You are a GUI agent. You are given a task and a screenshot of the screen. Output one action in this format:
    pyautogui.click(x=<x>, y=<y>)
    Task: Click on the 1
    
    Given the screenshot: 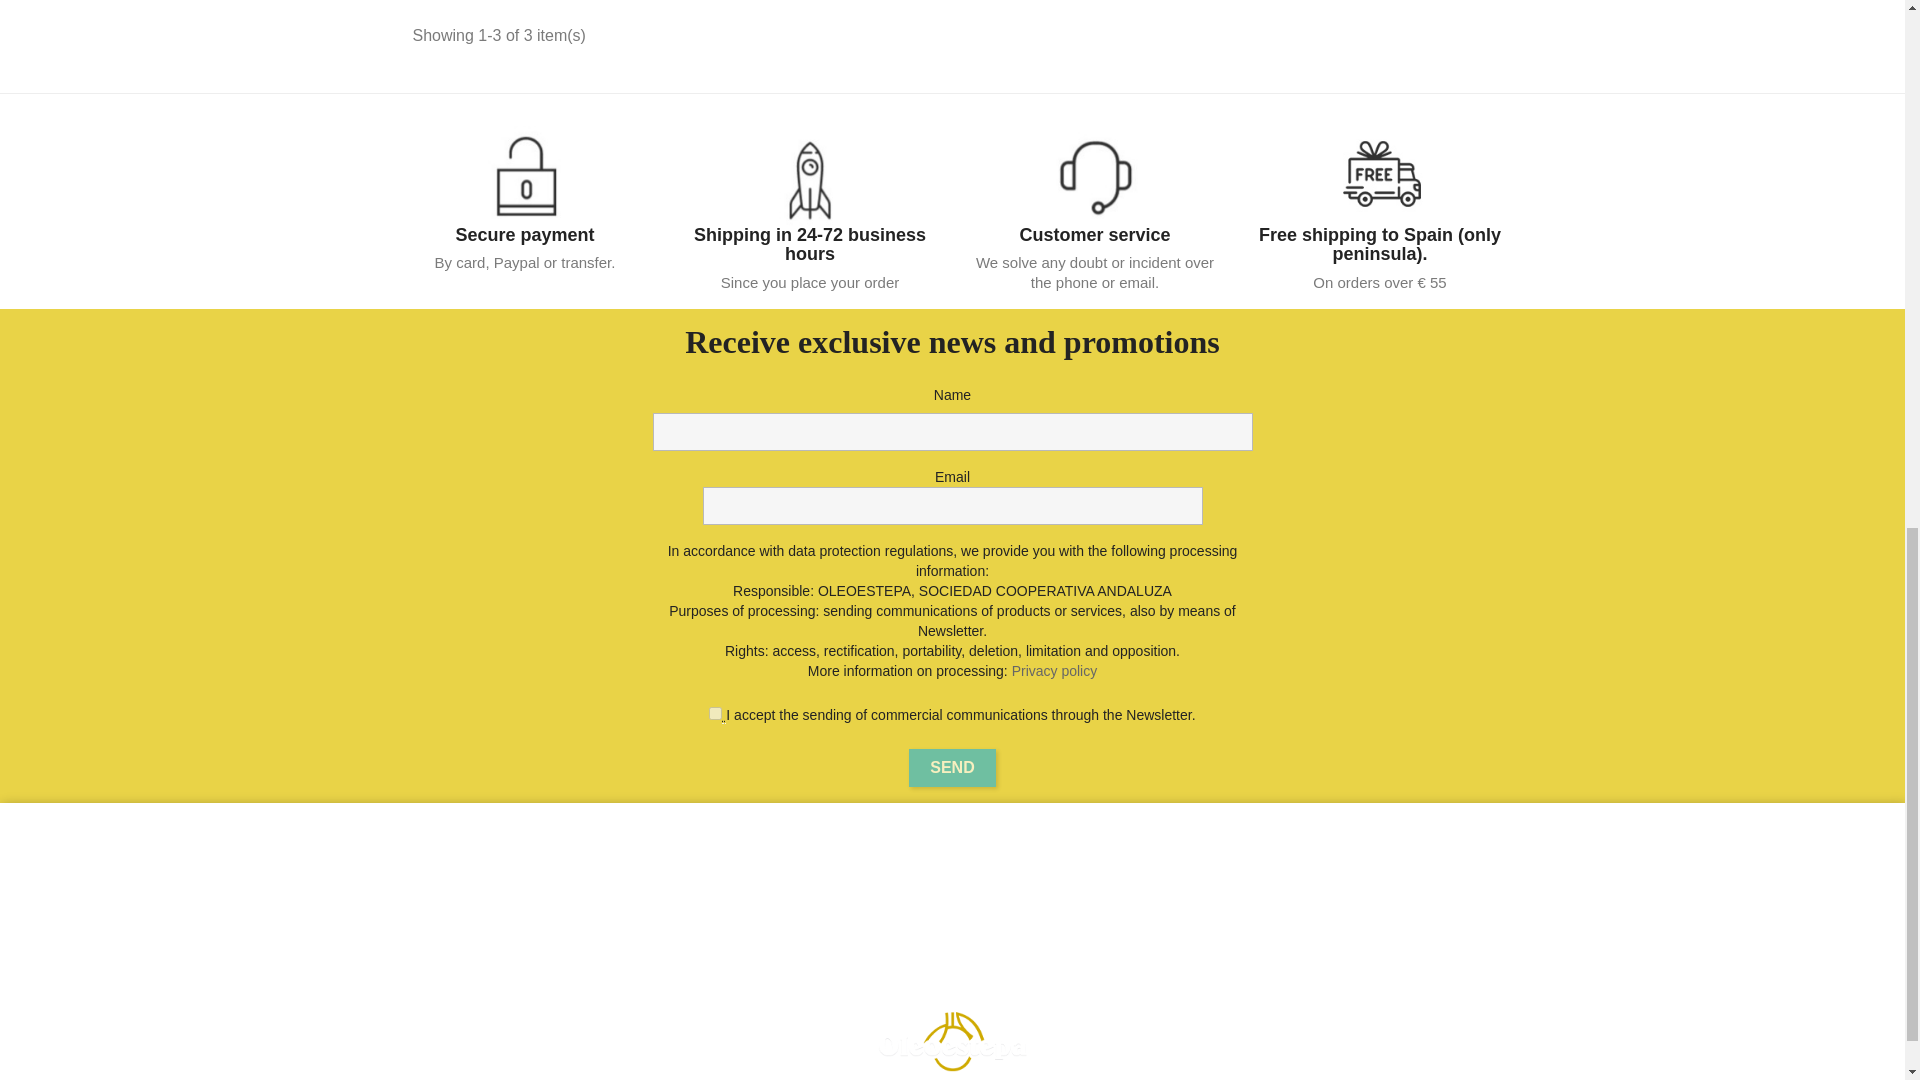 What is the action you would take?
    pyautogui.click(x=714, y=714)
    